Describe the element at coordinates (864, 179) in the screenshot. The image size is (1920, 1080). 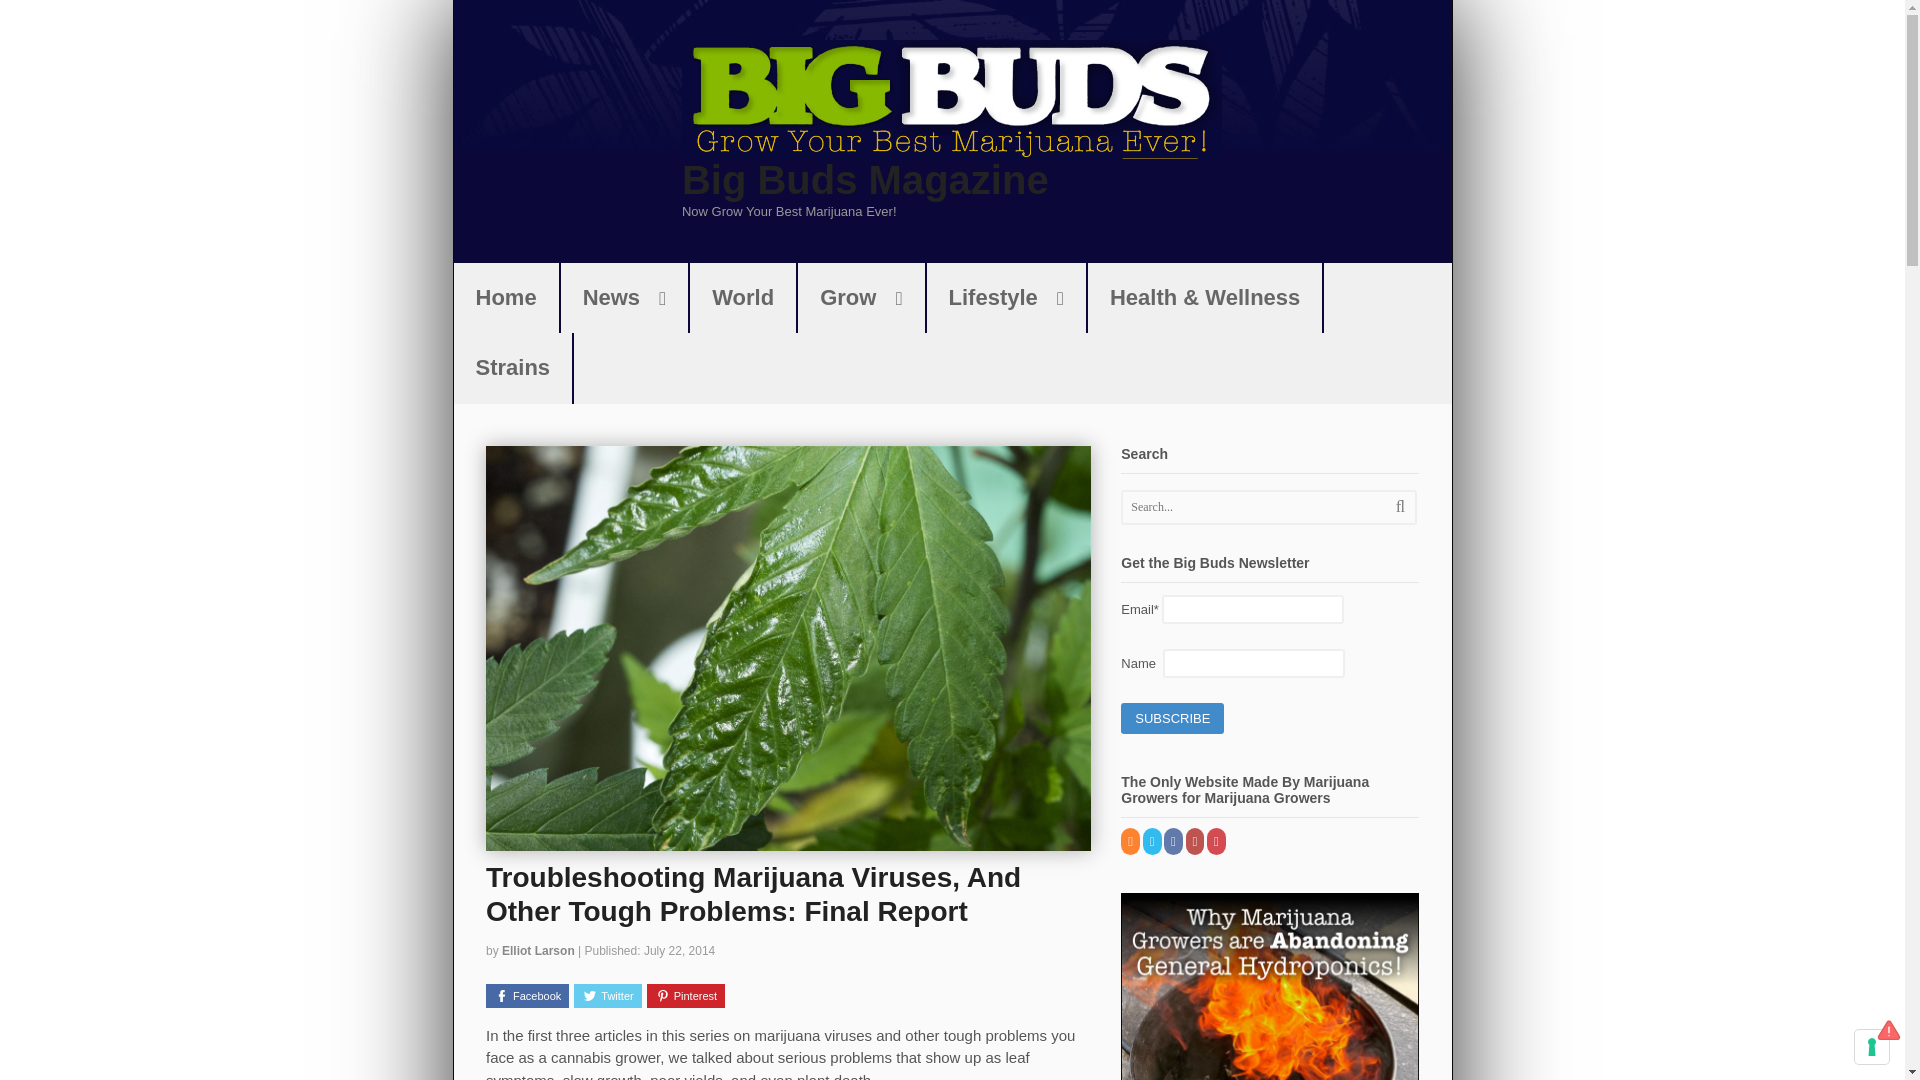
I see `Big Buds Magazine` at that location.